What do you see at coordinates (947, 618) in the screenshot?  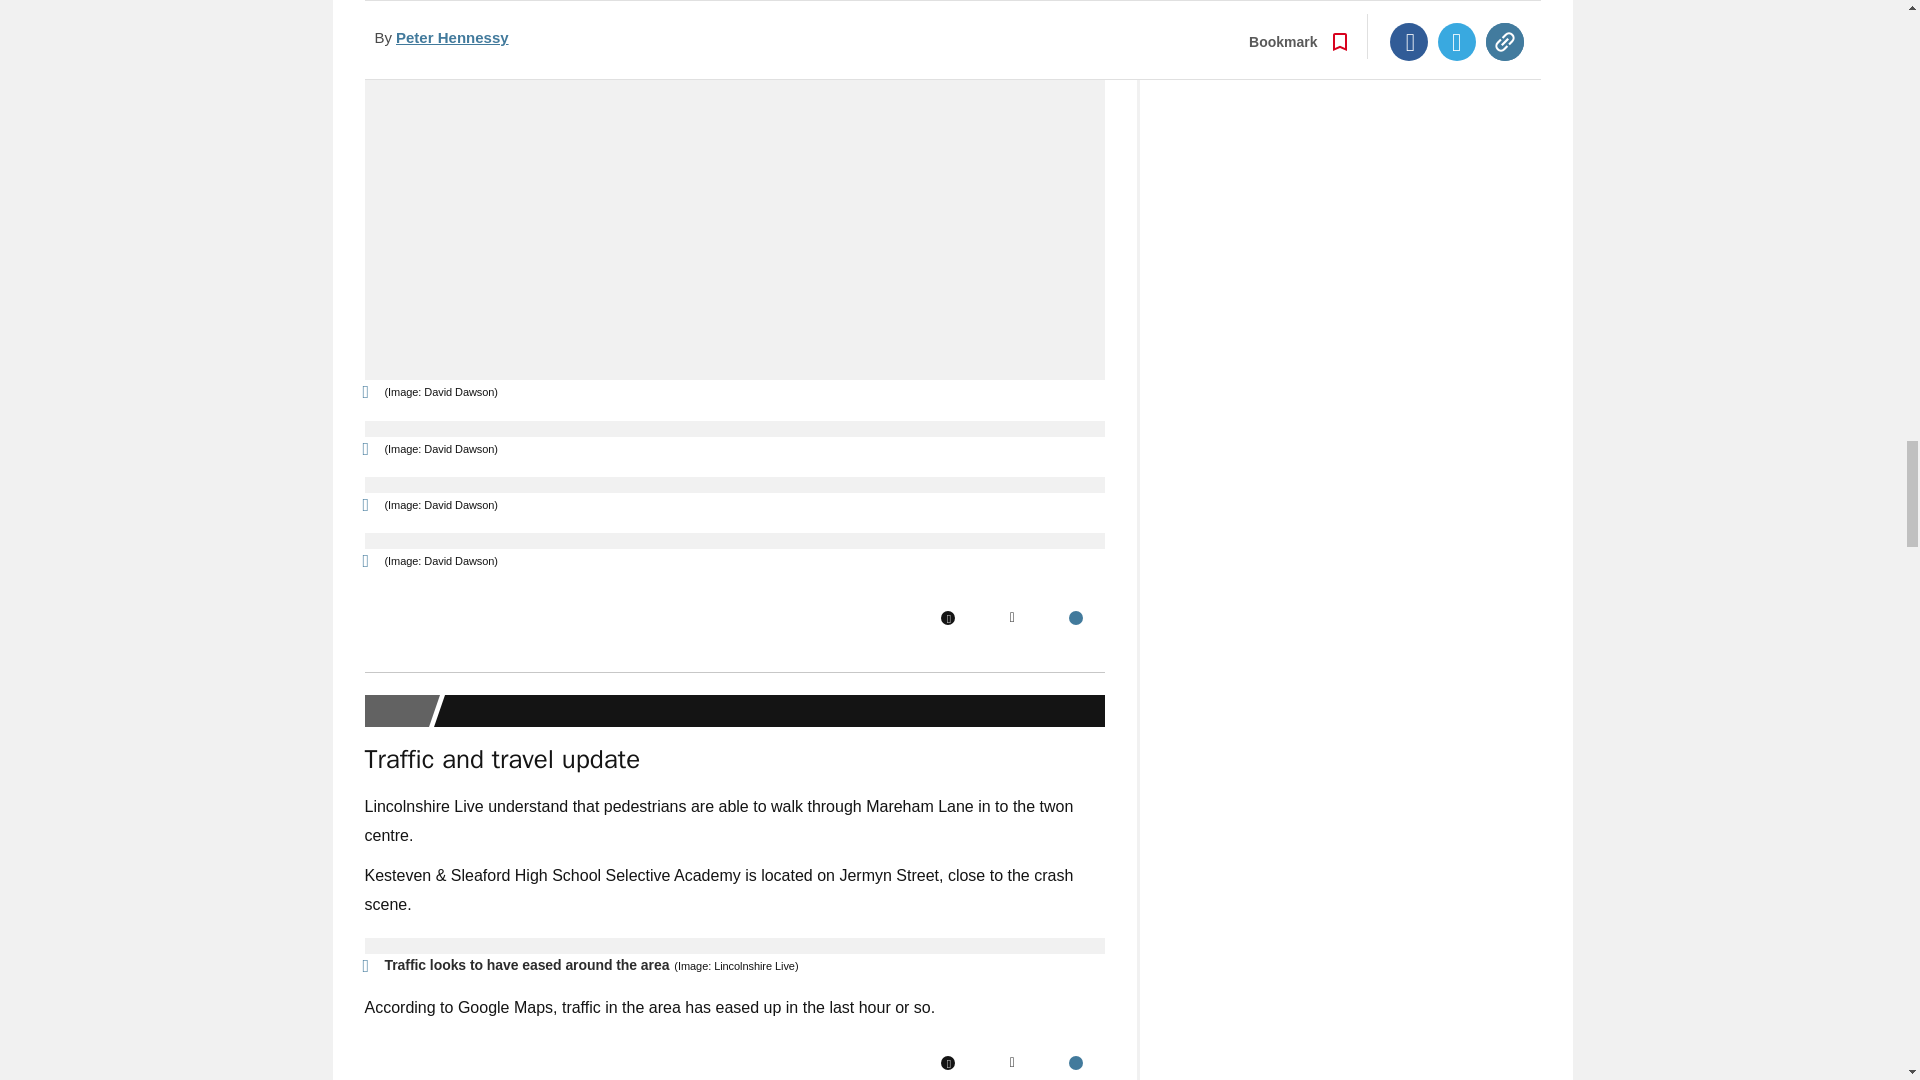 I see `Facebook` at bounding box center [947, 618].